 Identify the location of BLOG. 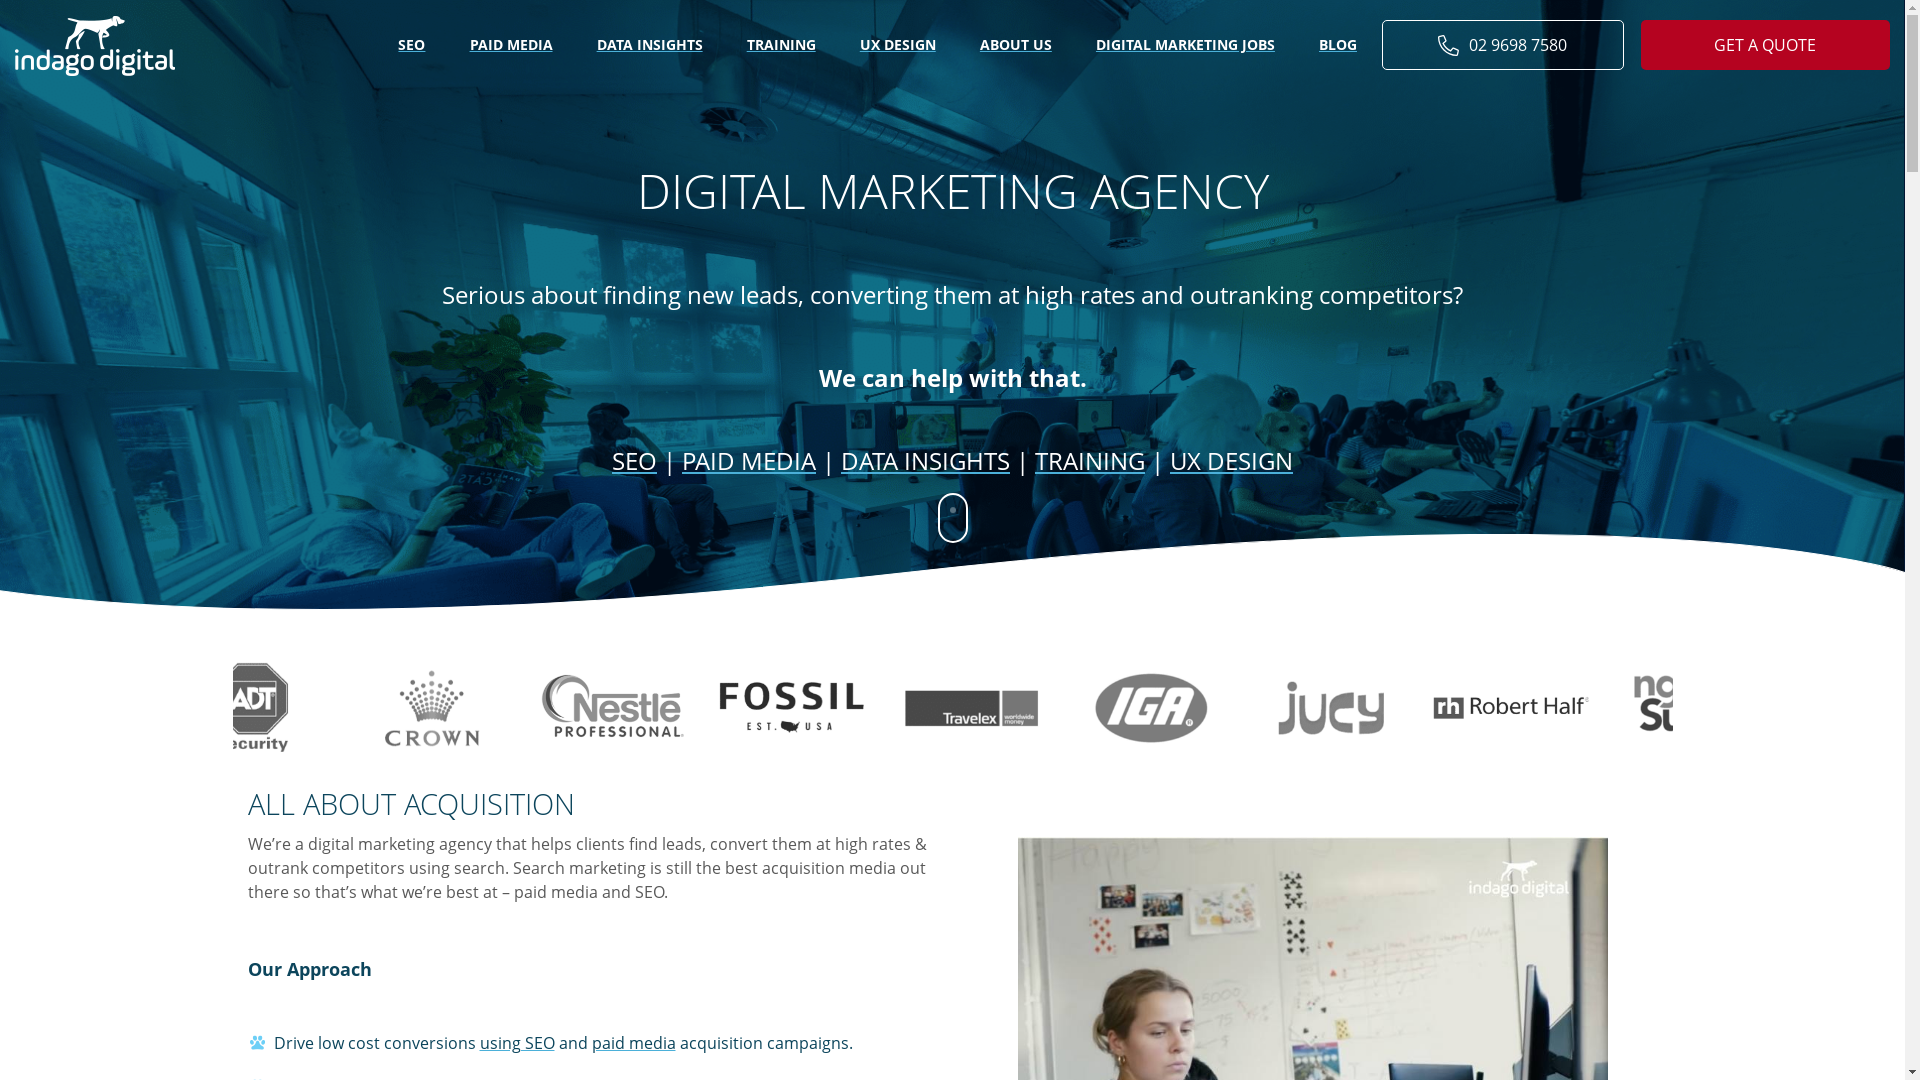
(1338, 46).